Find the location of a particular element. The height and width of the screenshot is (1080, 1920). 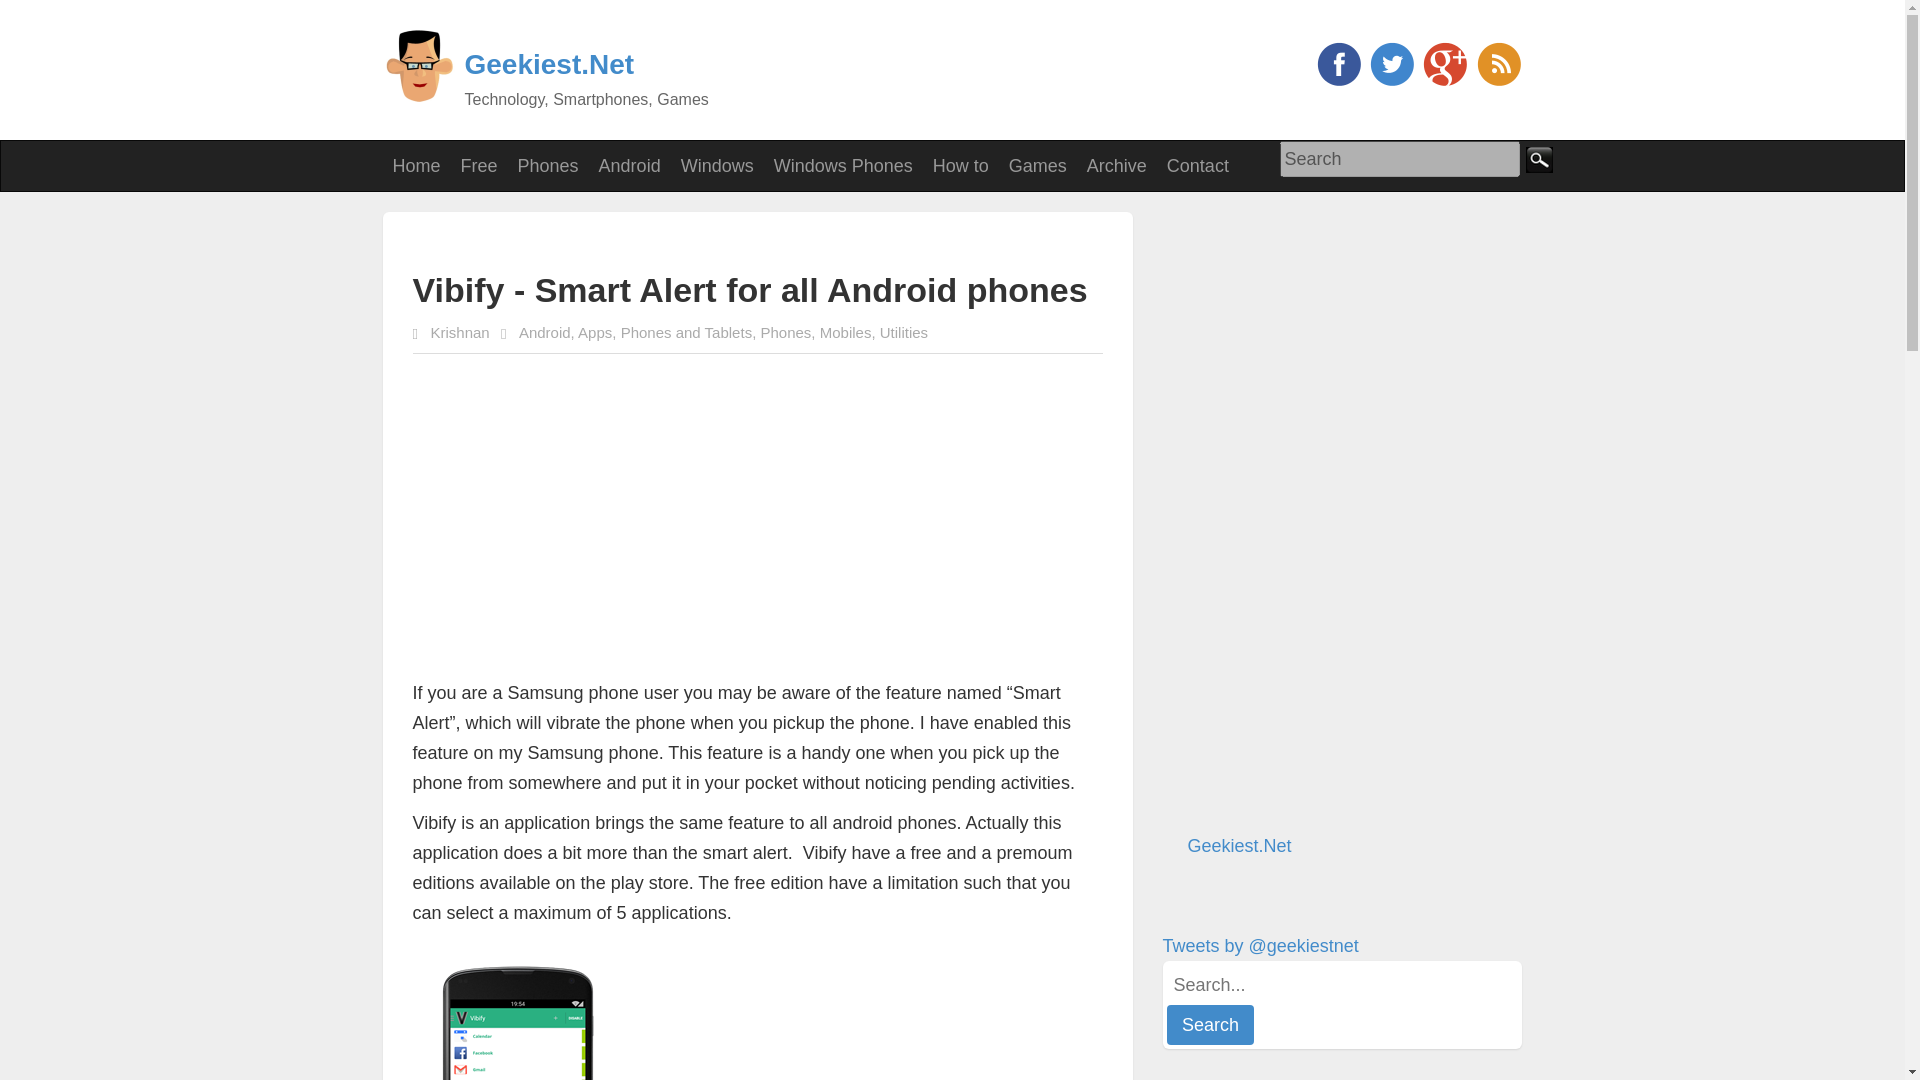

Geekiest.Net is located at coordinates (548, 64).